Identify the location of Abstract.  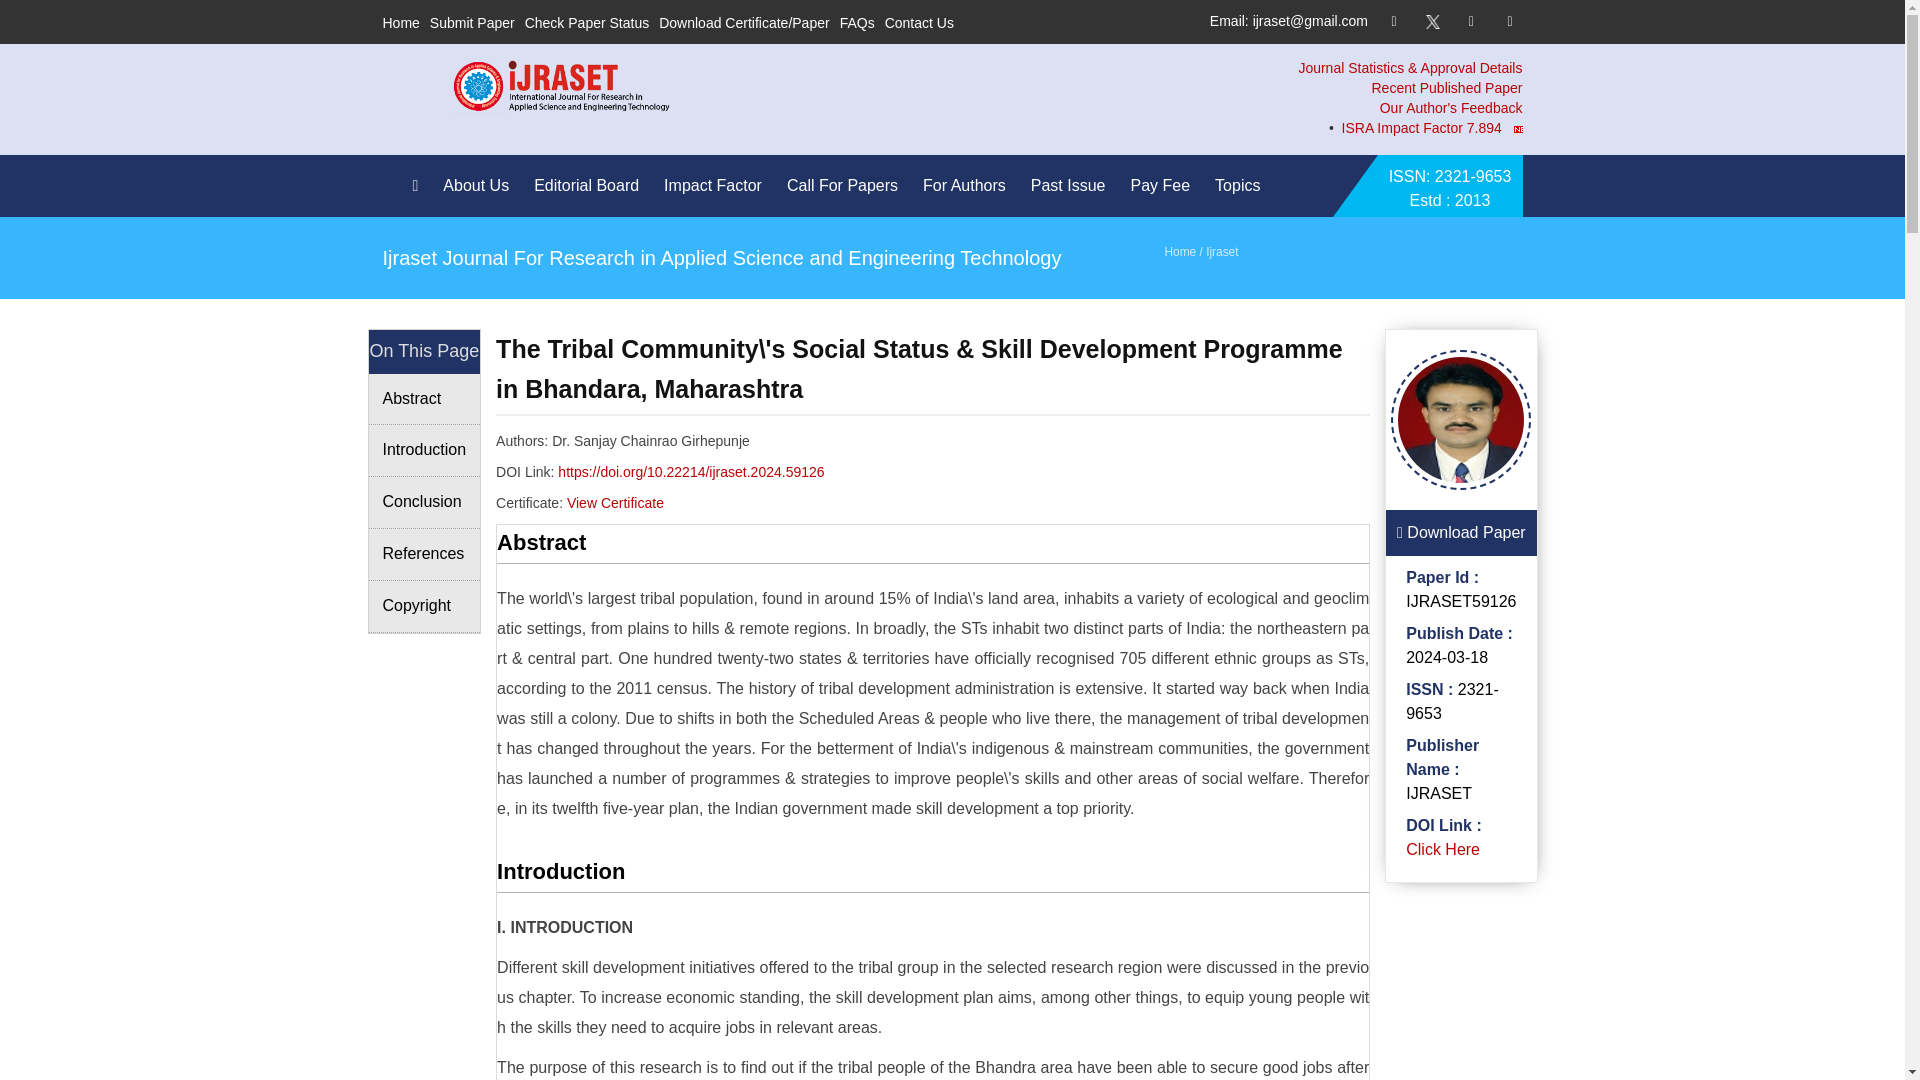
(424, 399).